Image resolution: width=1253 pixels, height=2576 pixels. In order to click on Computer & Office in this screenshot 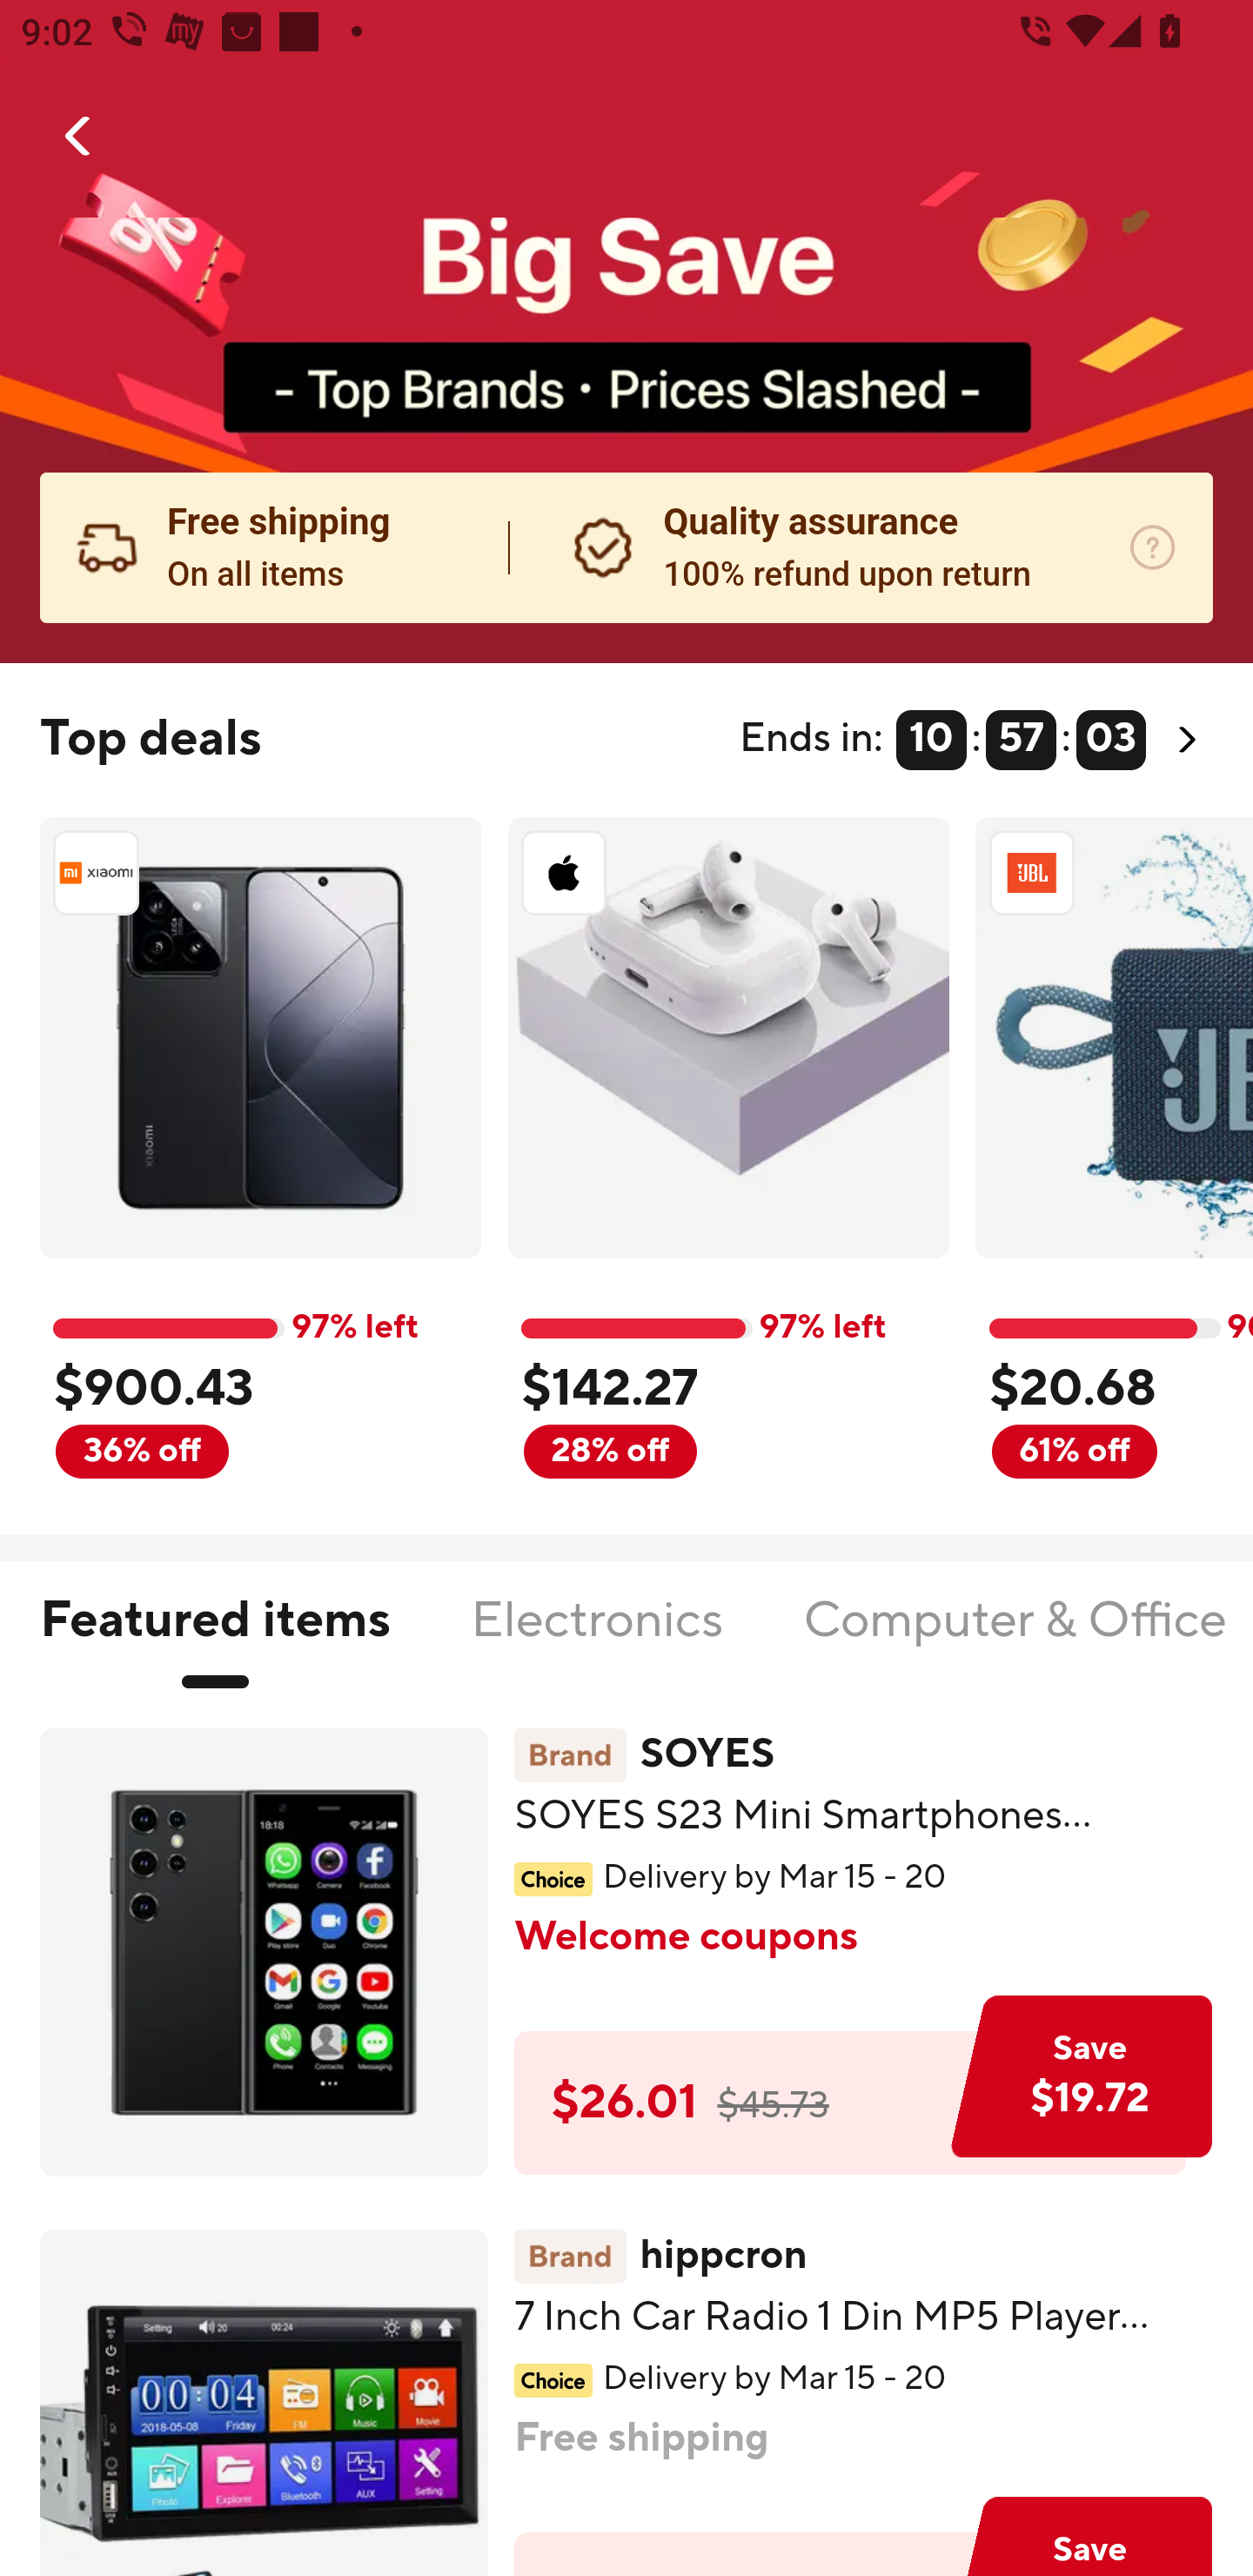, I will do `click(1014, 1638)`.